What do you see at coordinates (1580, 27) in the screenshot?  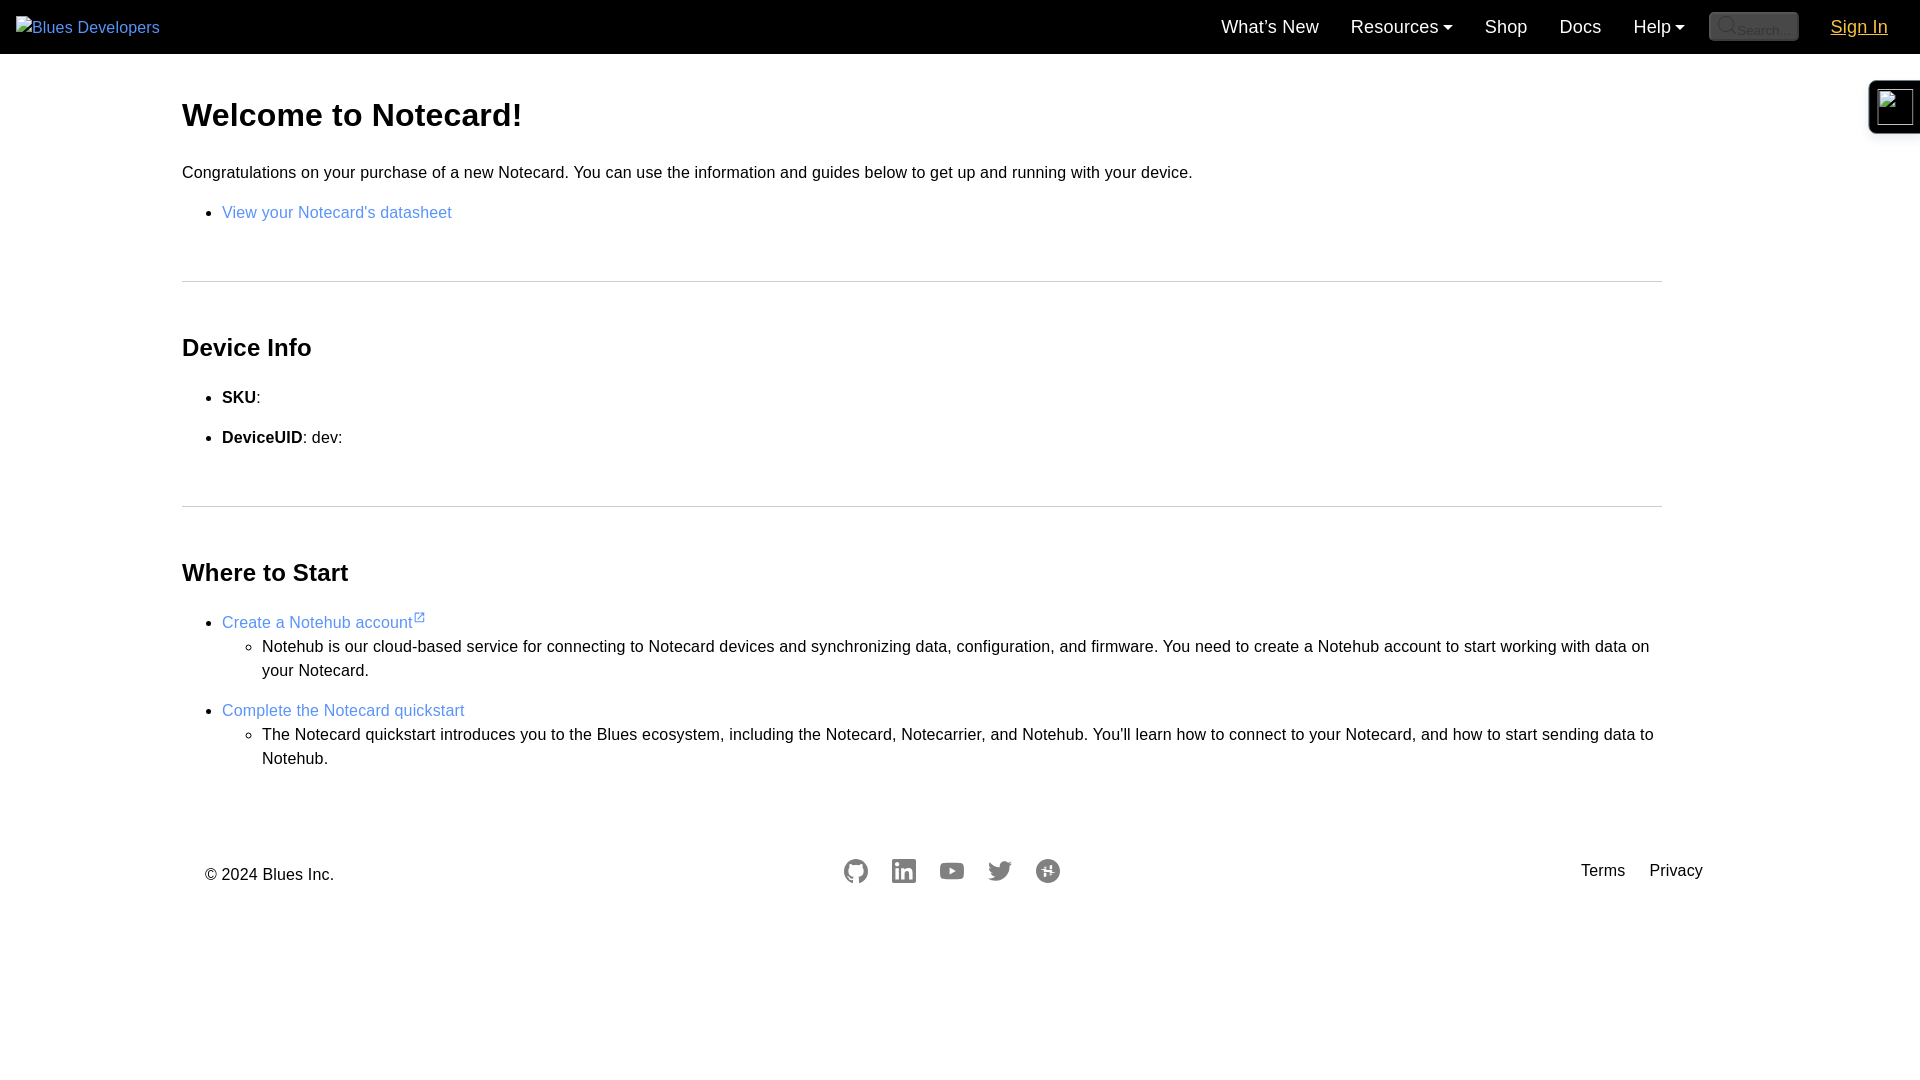 I see `Docs` at bounding box center [1580, 27].